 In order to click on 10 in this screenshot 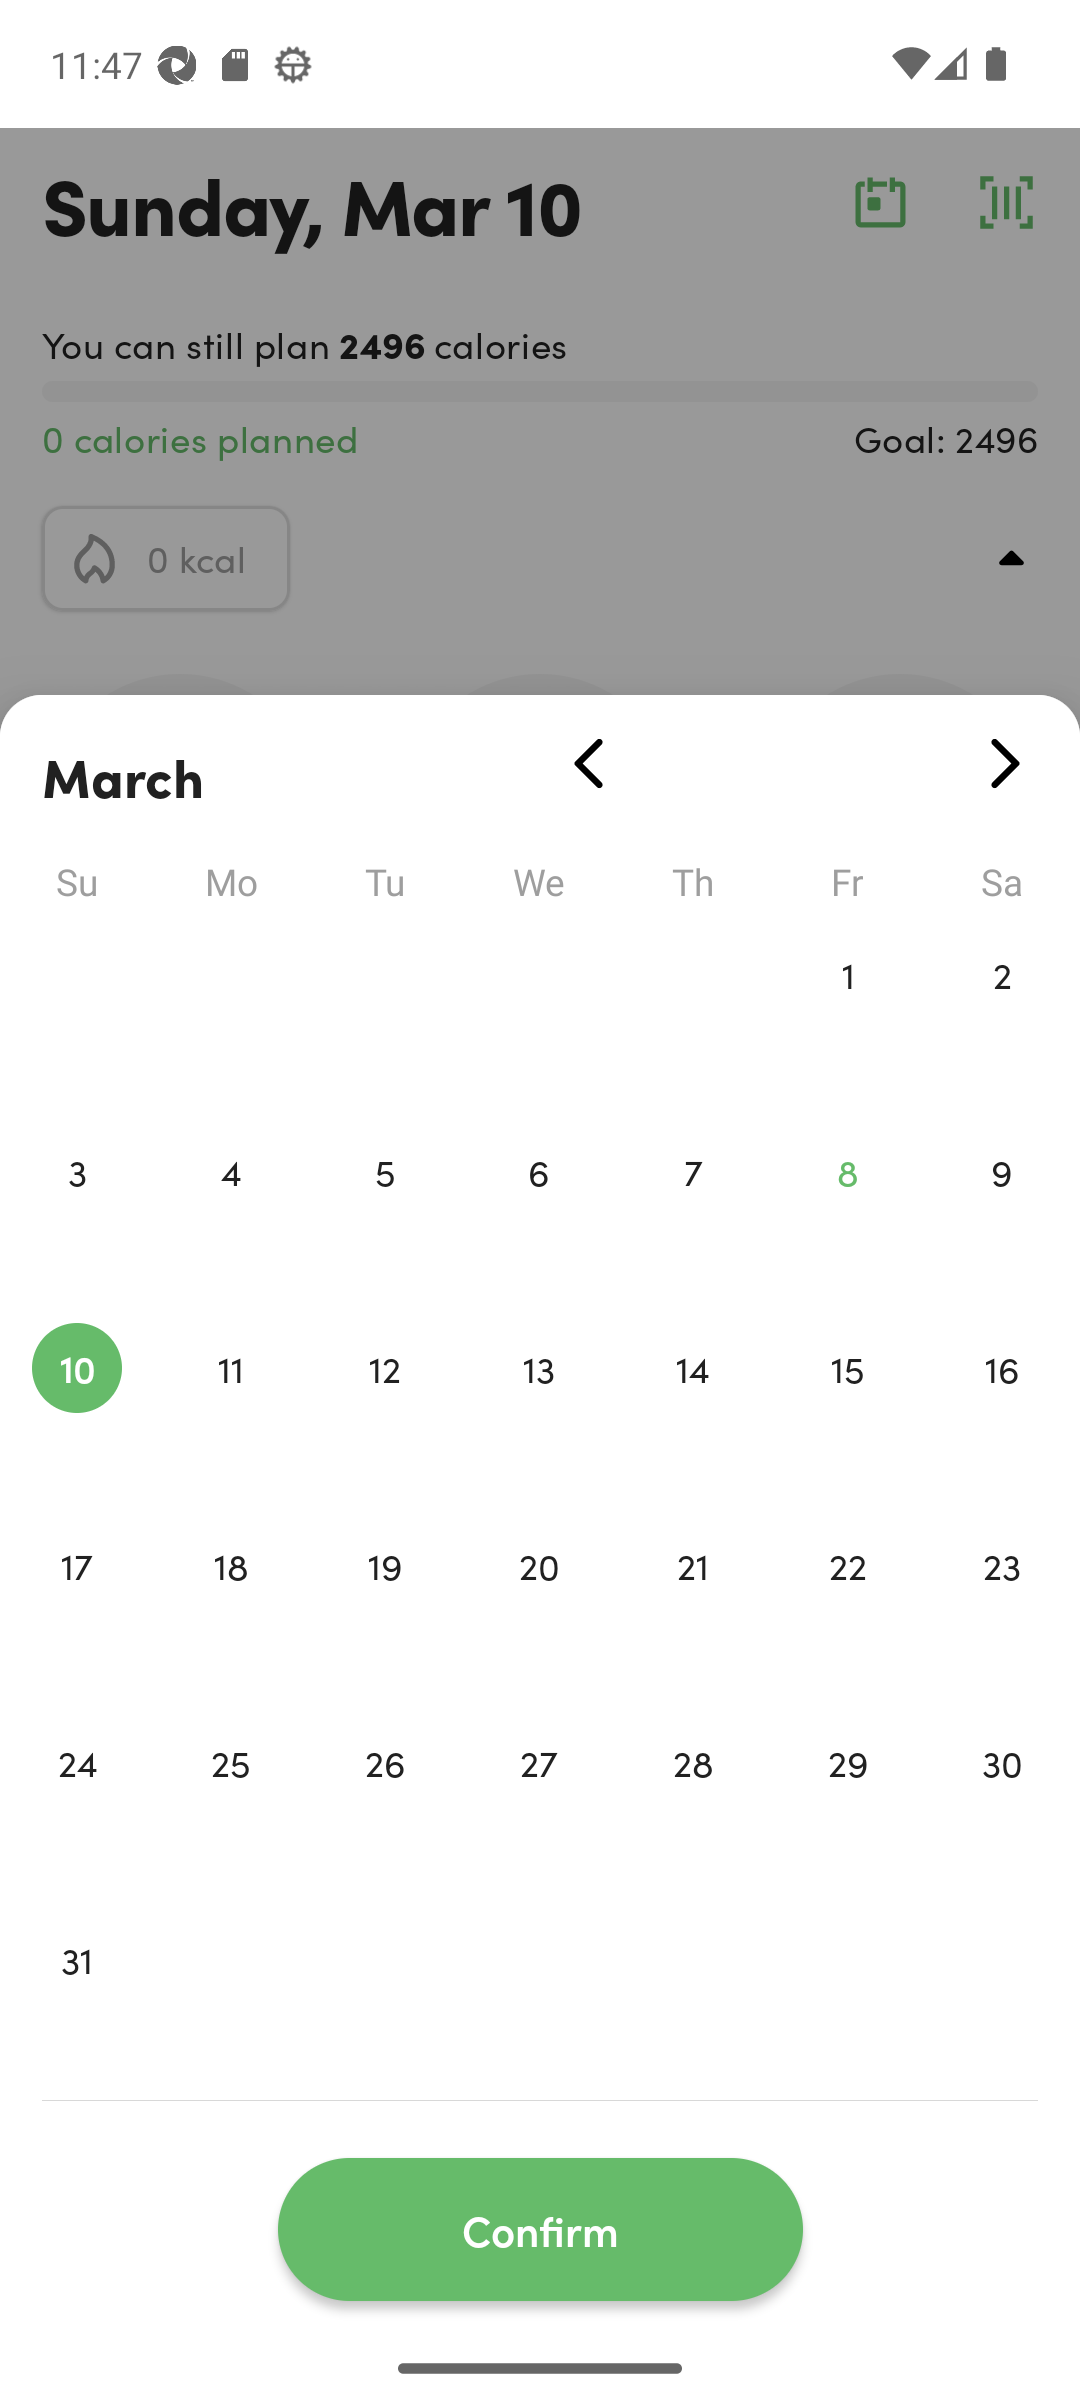, I will do `click(77, 1410)`.